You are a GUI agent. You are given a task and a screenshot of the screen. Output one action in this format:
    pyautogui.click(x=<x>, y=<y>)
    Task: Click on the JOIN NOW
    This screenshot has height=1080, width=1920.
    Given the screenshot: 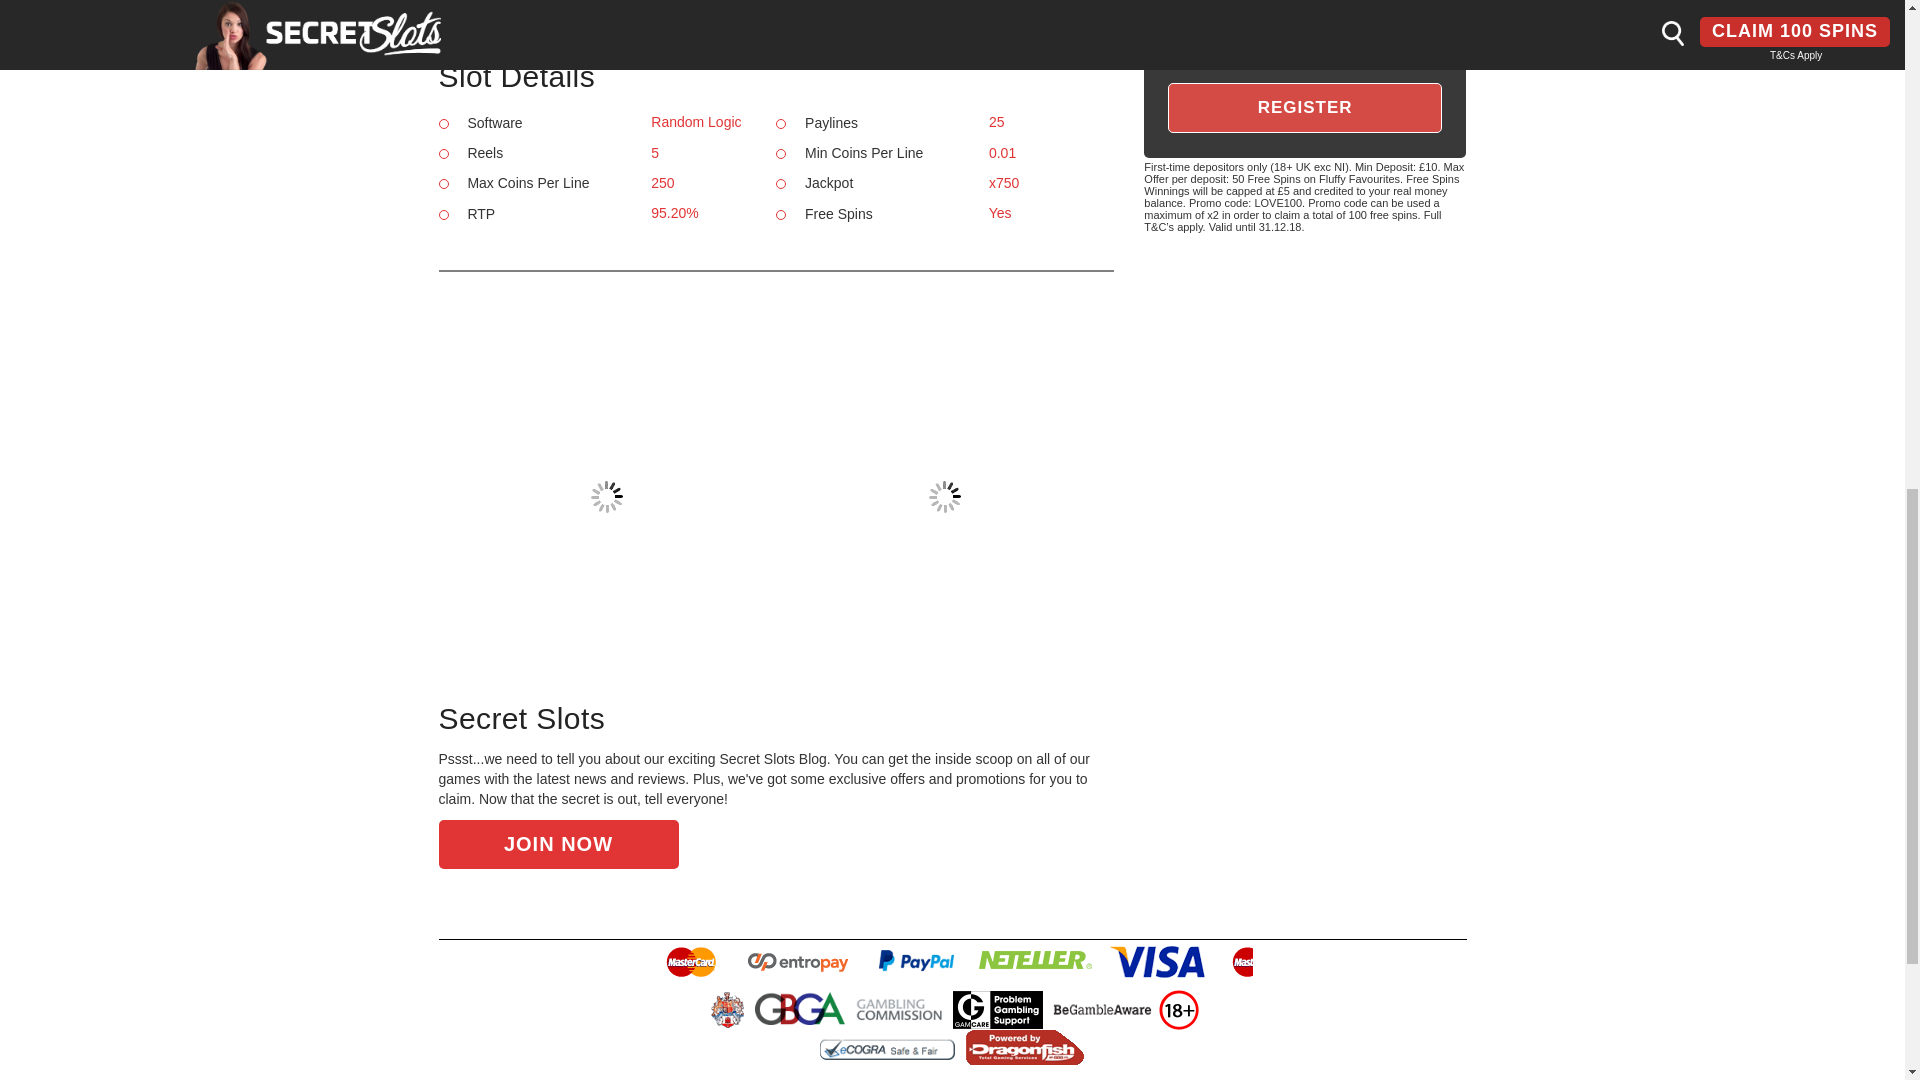 What is the action you would take?
    pyautogui.click(x=557, y=844)
    